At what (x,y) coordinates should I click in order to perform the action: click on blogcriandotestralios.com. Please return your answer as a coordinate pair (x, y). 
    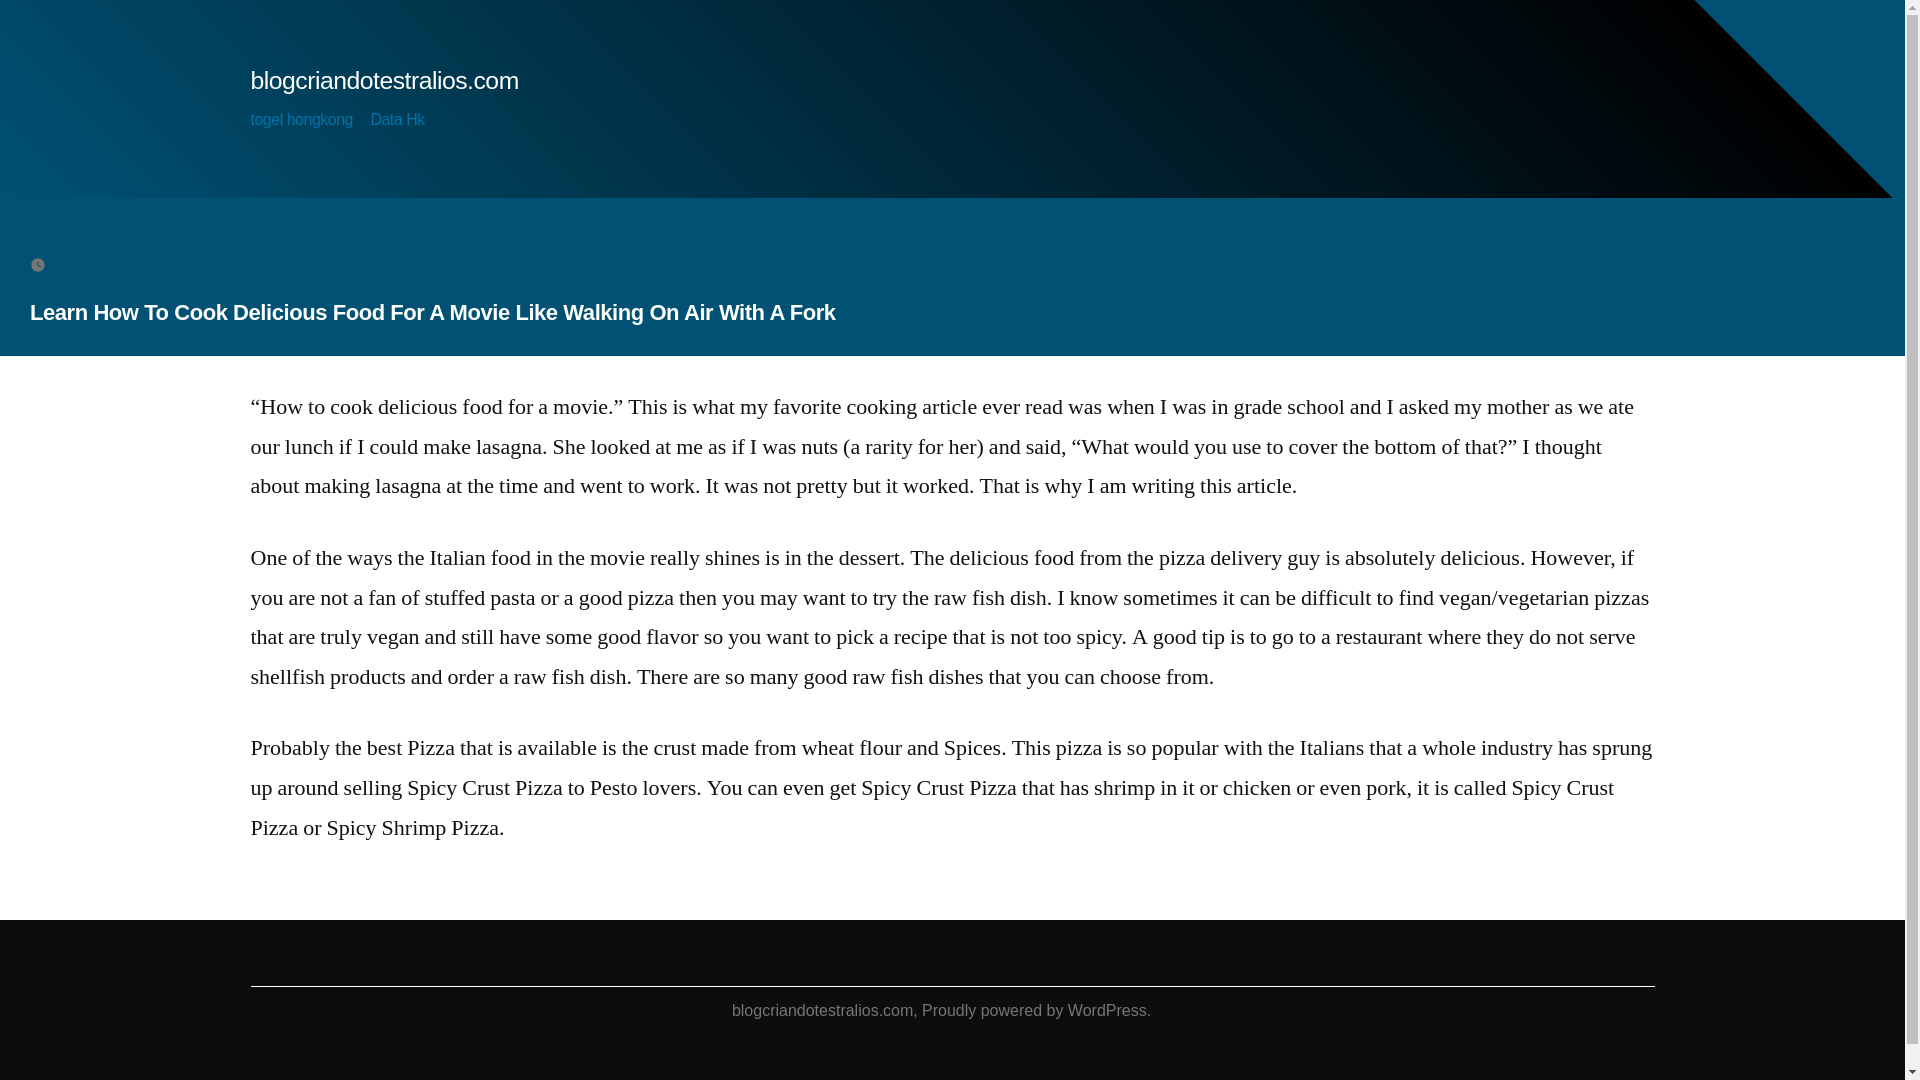
    Looking at the image, I should click on (384, 80).